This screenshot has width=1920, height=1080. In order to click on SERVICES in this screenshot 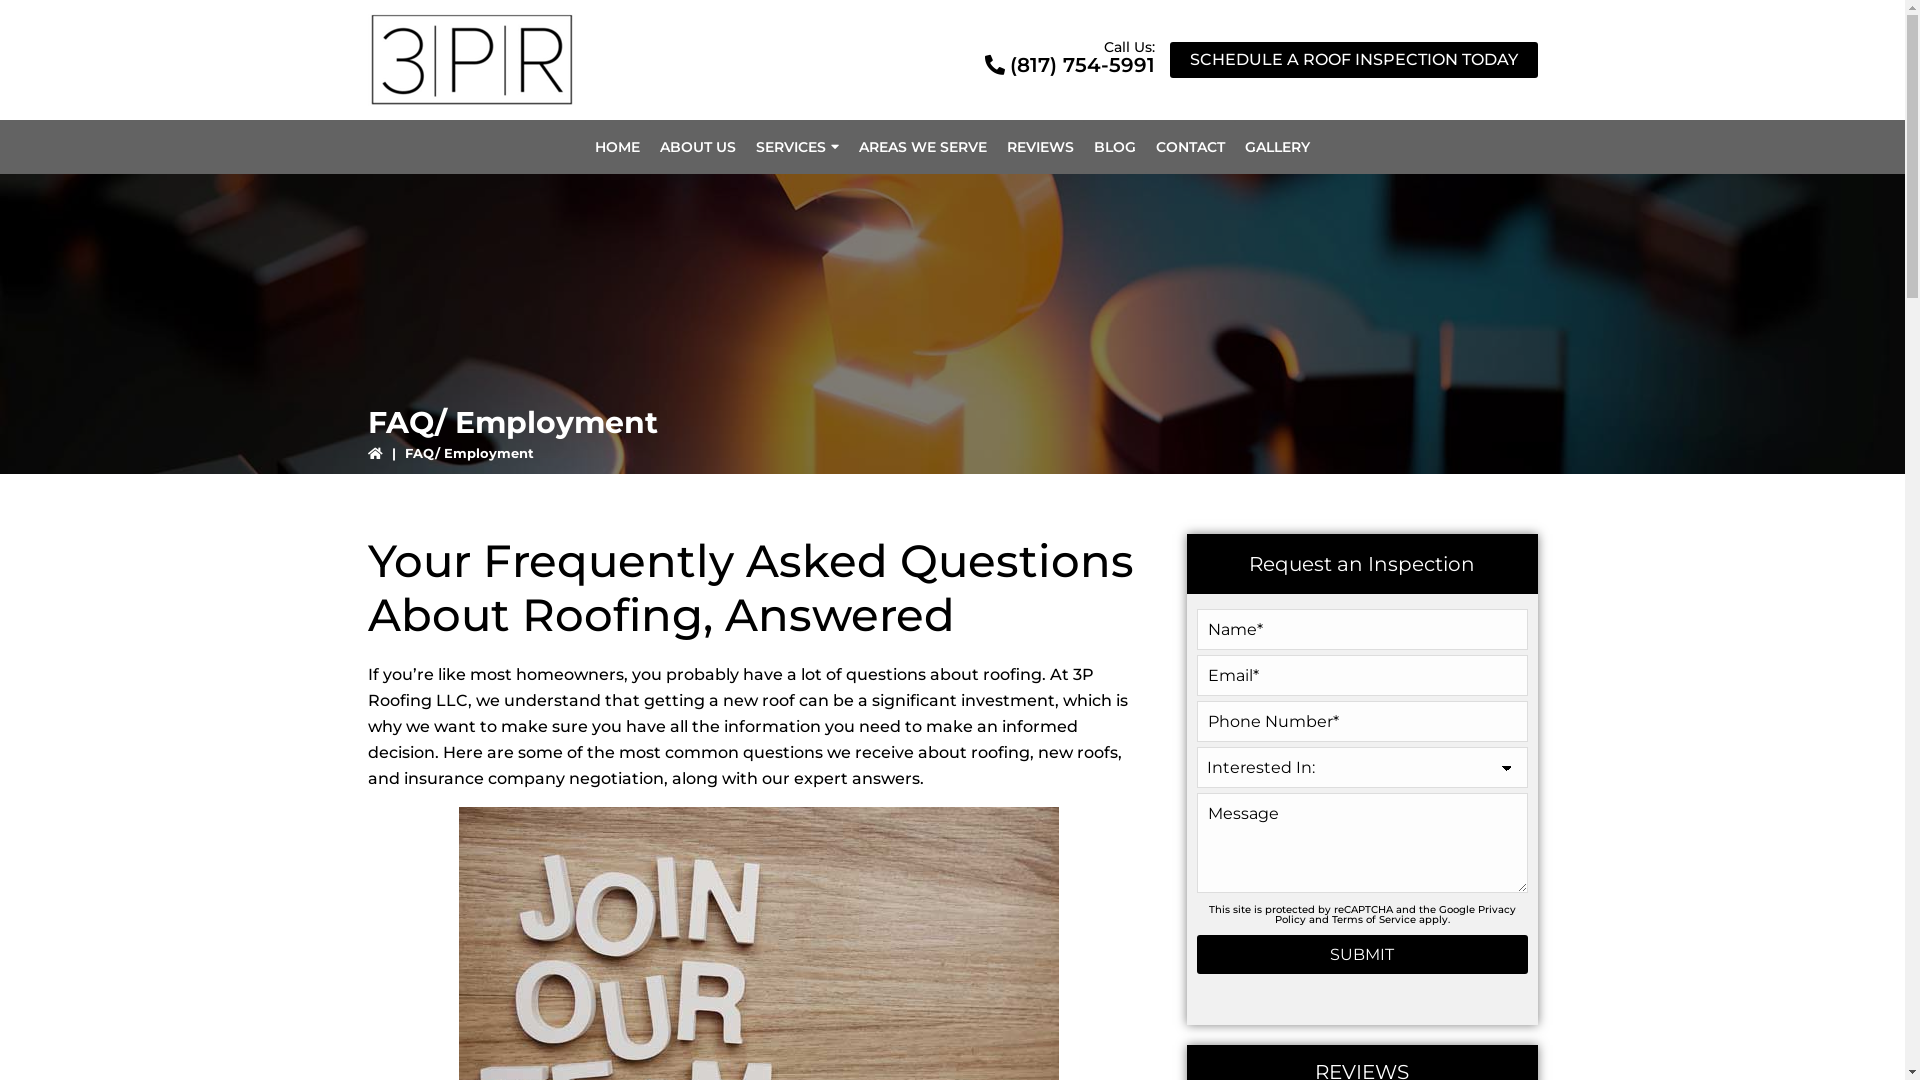, I will do `click(798, 147)`.